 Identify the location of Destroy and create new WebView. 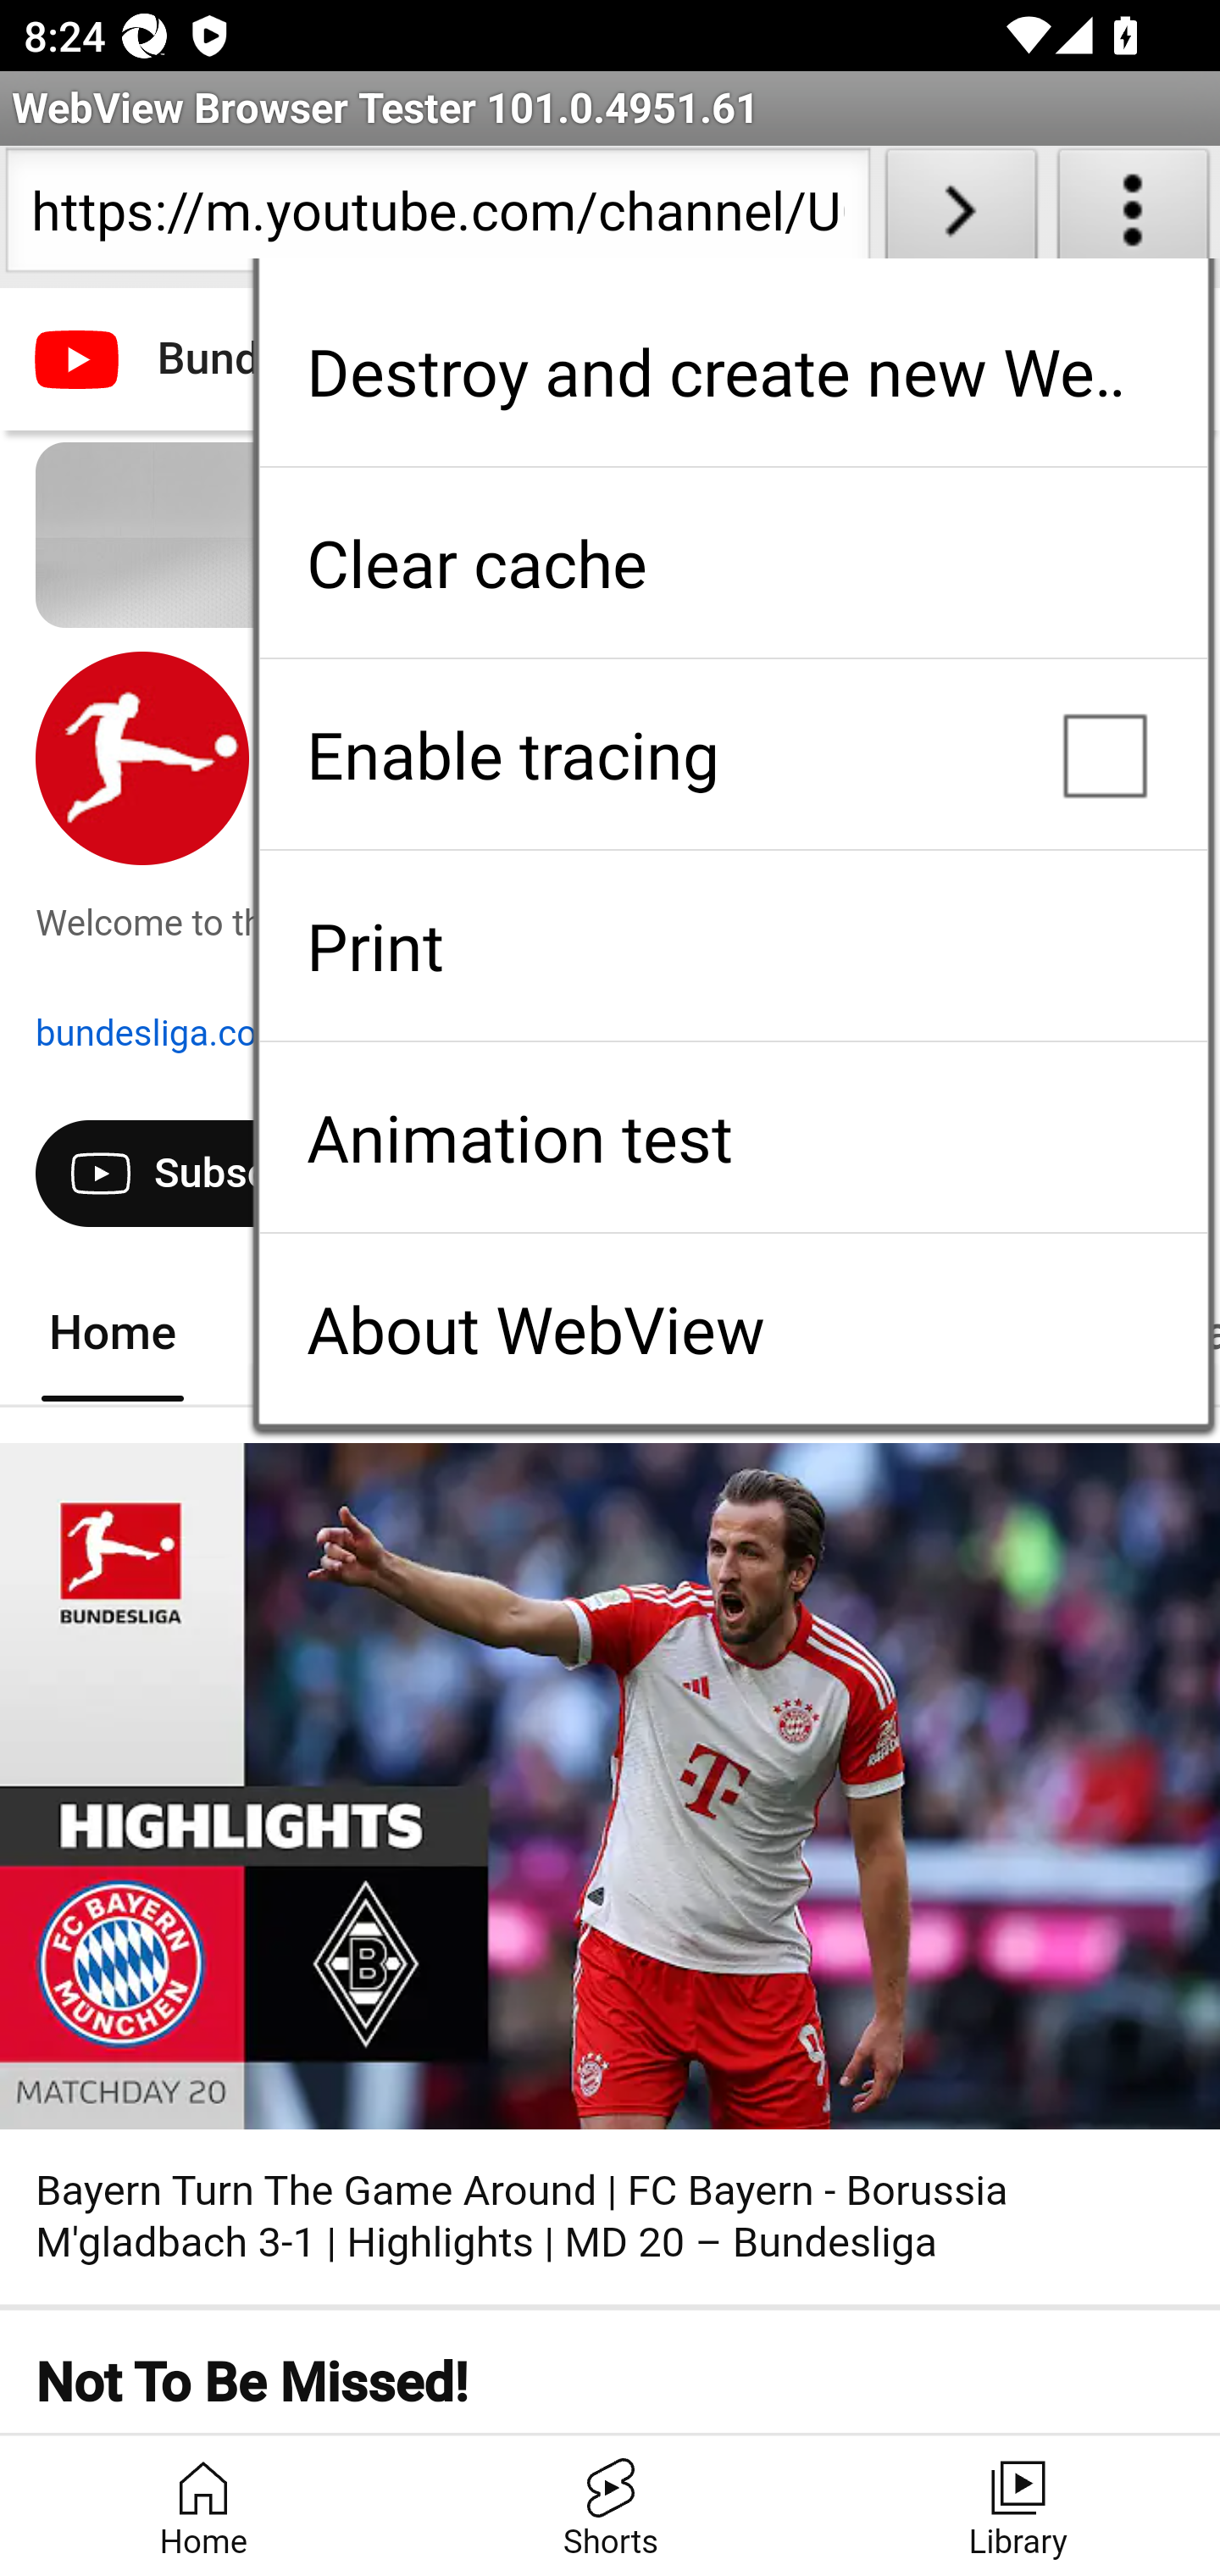
(733, 371).